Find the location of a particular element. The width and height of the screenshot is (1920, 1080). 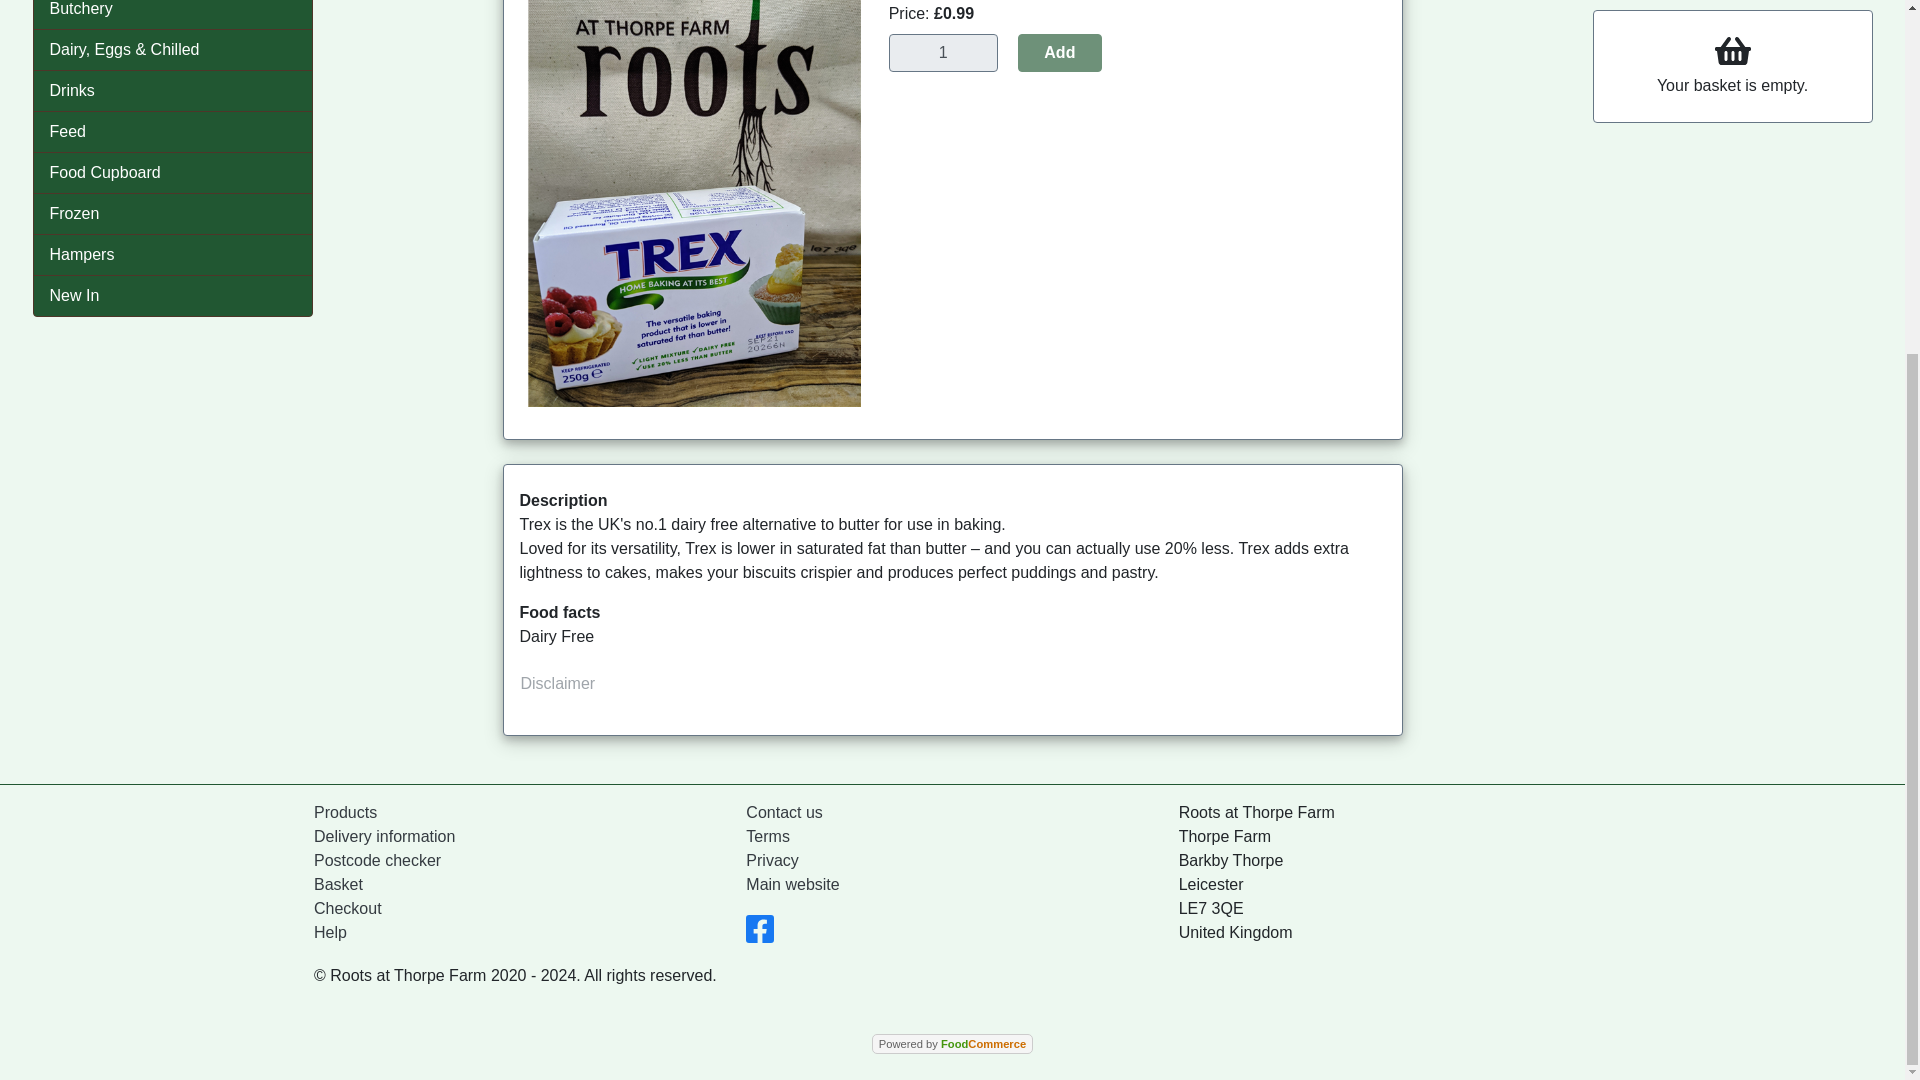

Visit our Facebook page. is located at coordinates (760, 934).